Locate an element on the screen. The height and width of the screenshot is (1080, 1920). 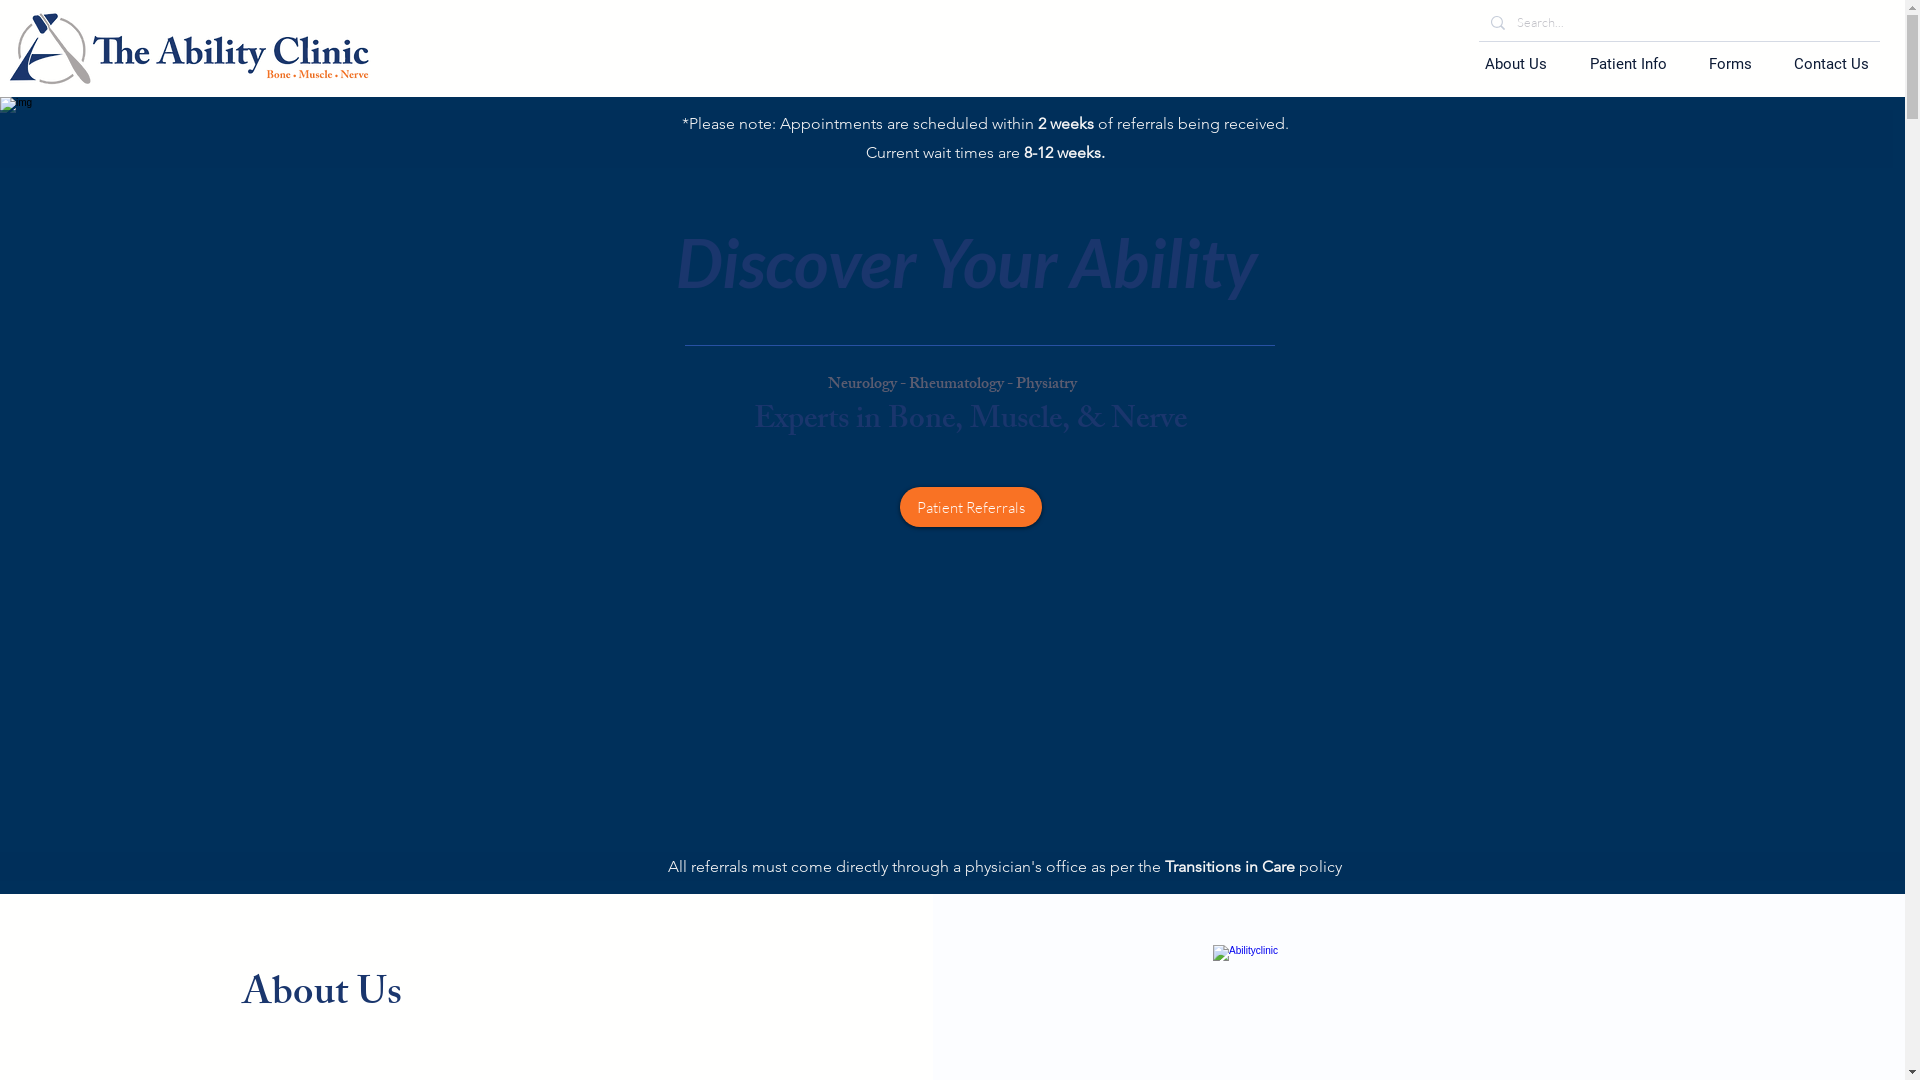
Contact Us is located at coordinates (1832, 64).